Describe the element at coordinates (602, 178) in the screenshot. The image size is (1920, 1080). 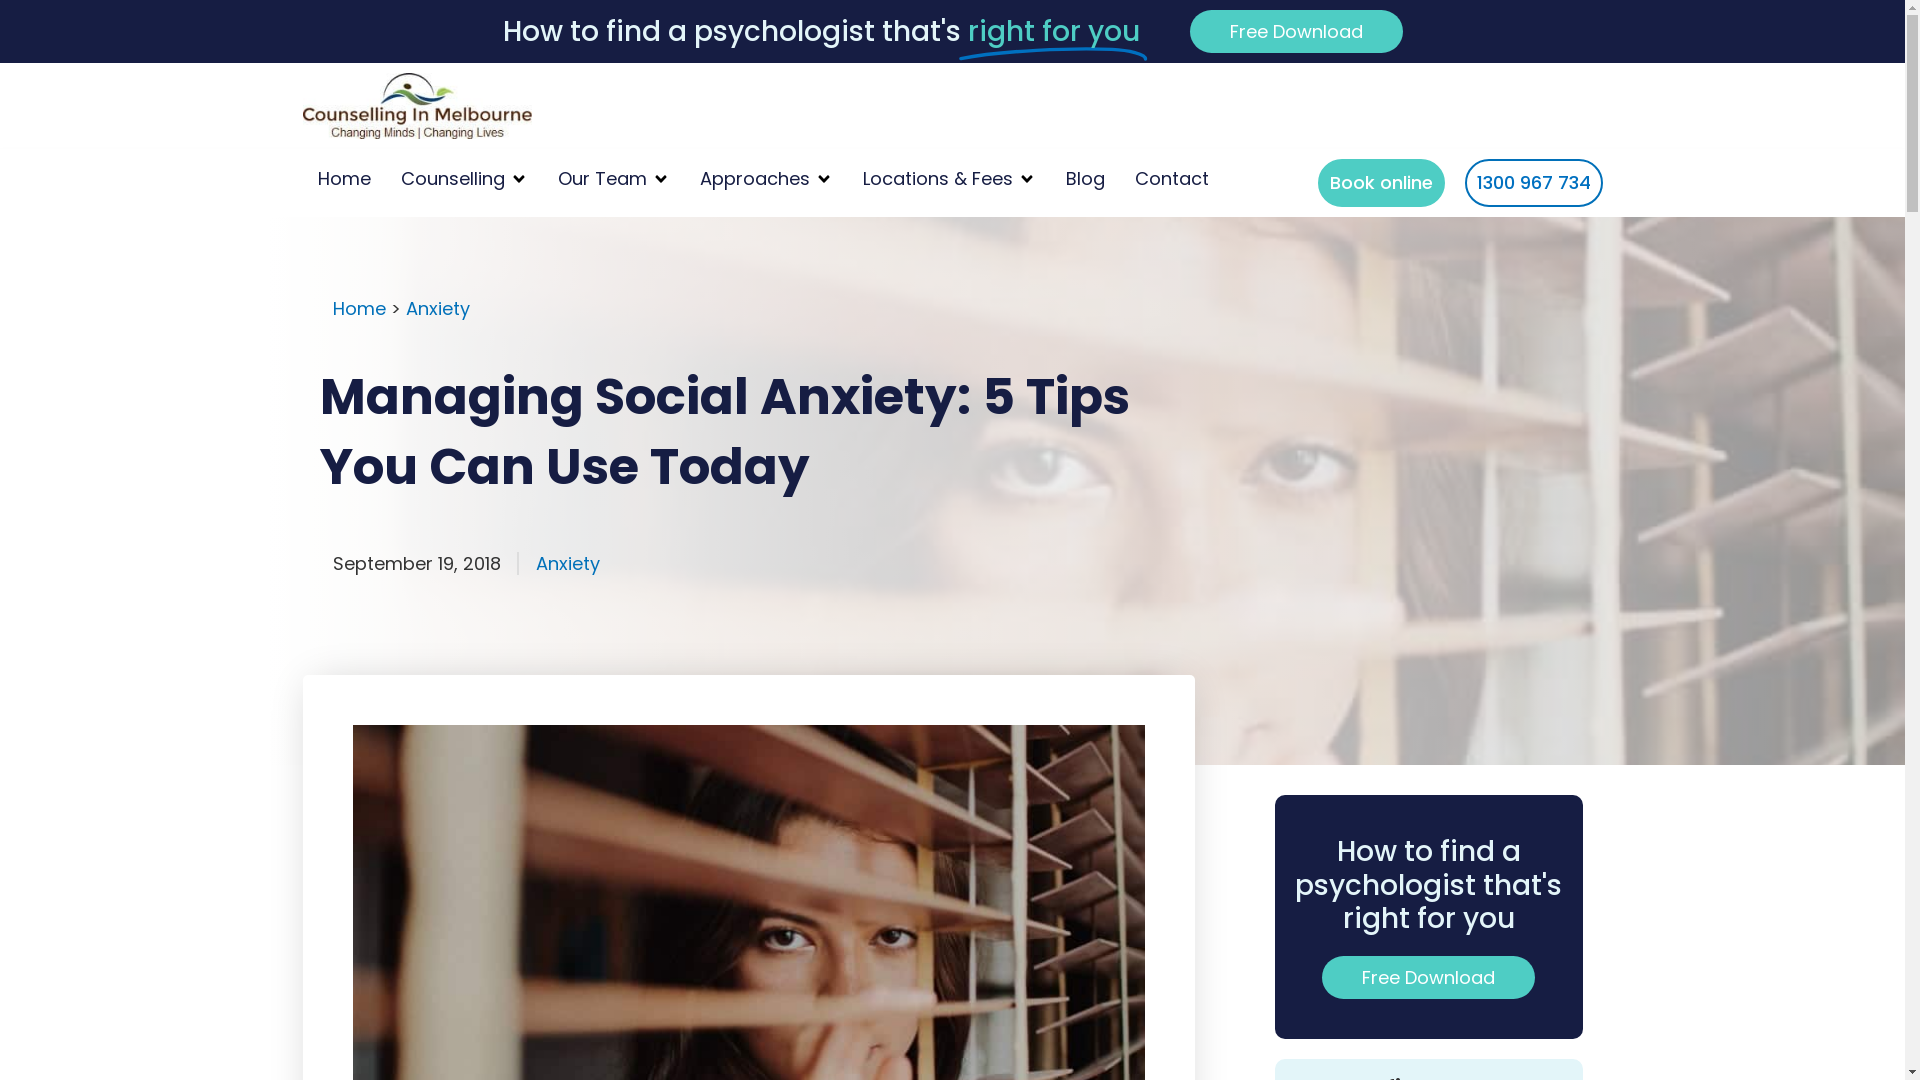
I see `Our Team` at that location.